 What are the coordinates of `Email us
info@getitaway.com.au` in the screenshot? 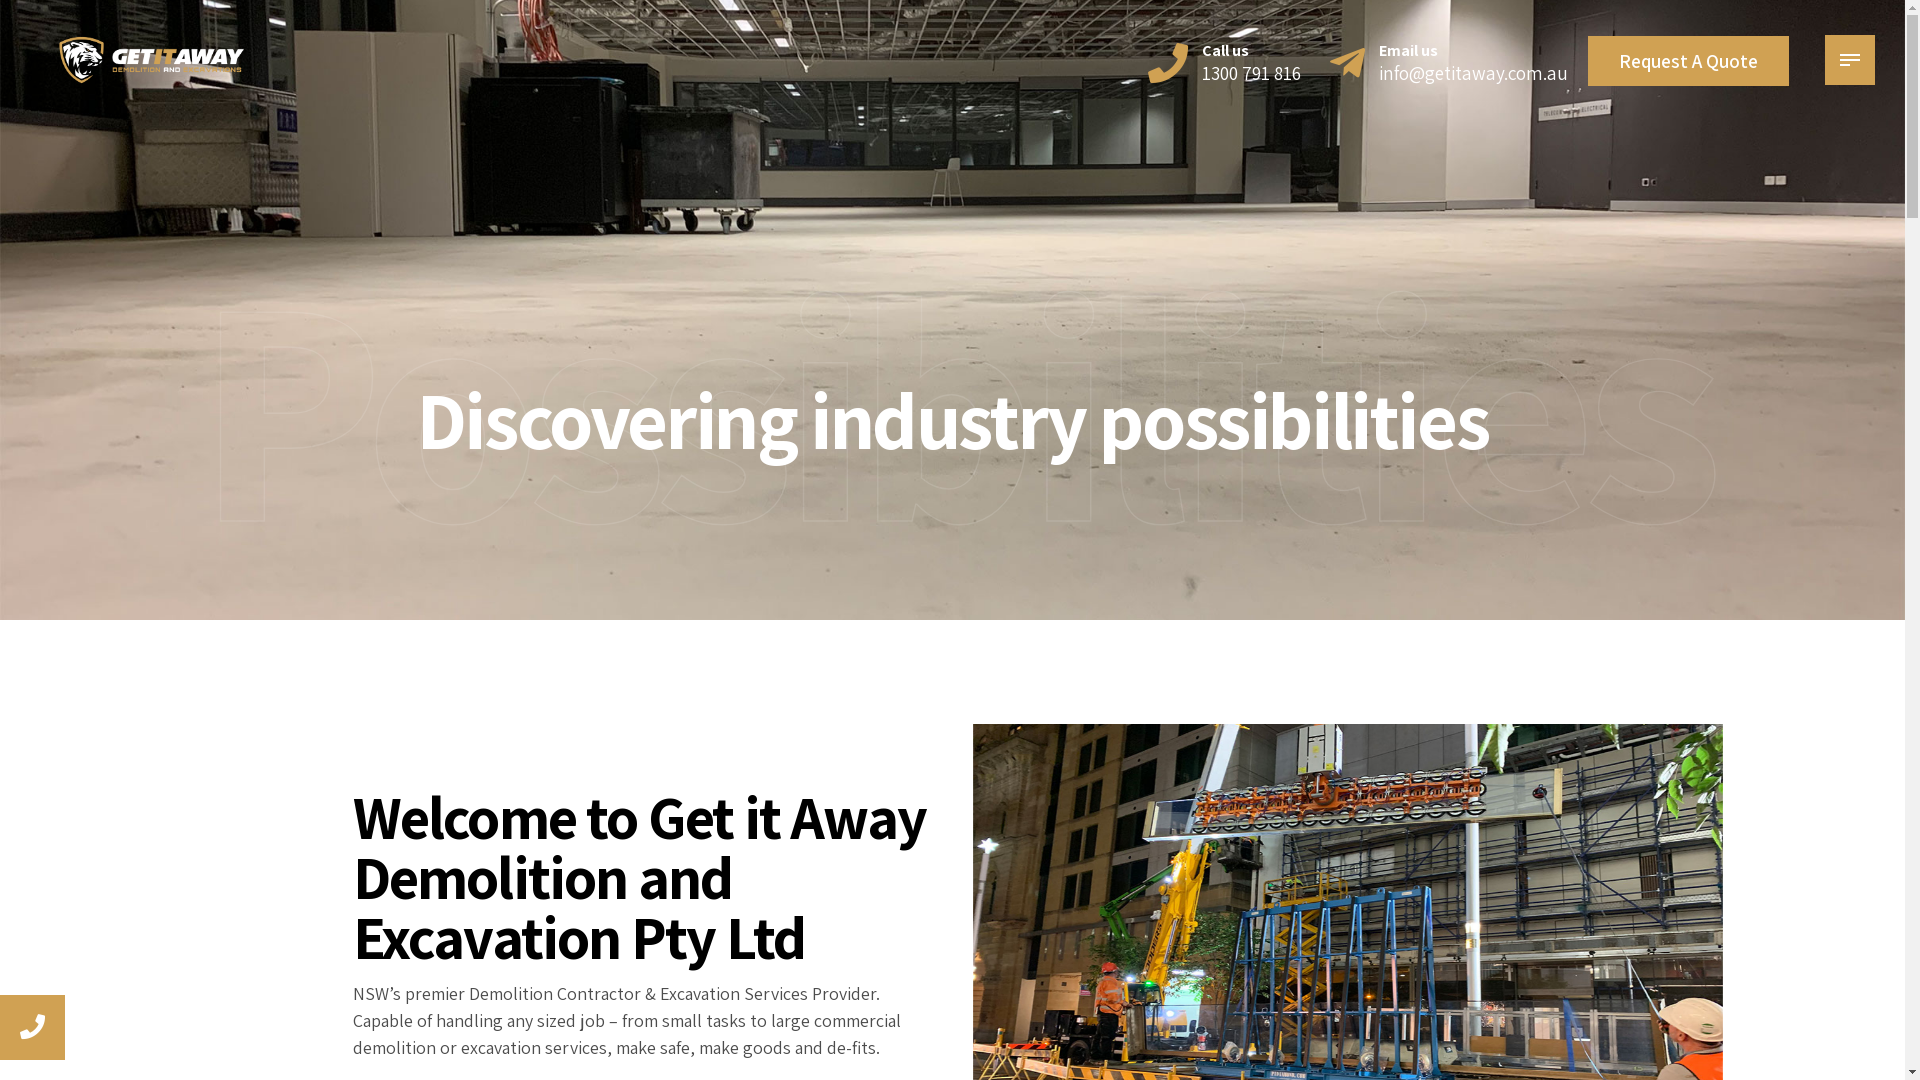 It's located at (1449, 62).